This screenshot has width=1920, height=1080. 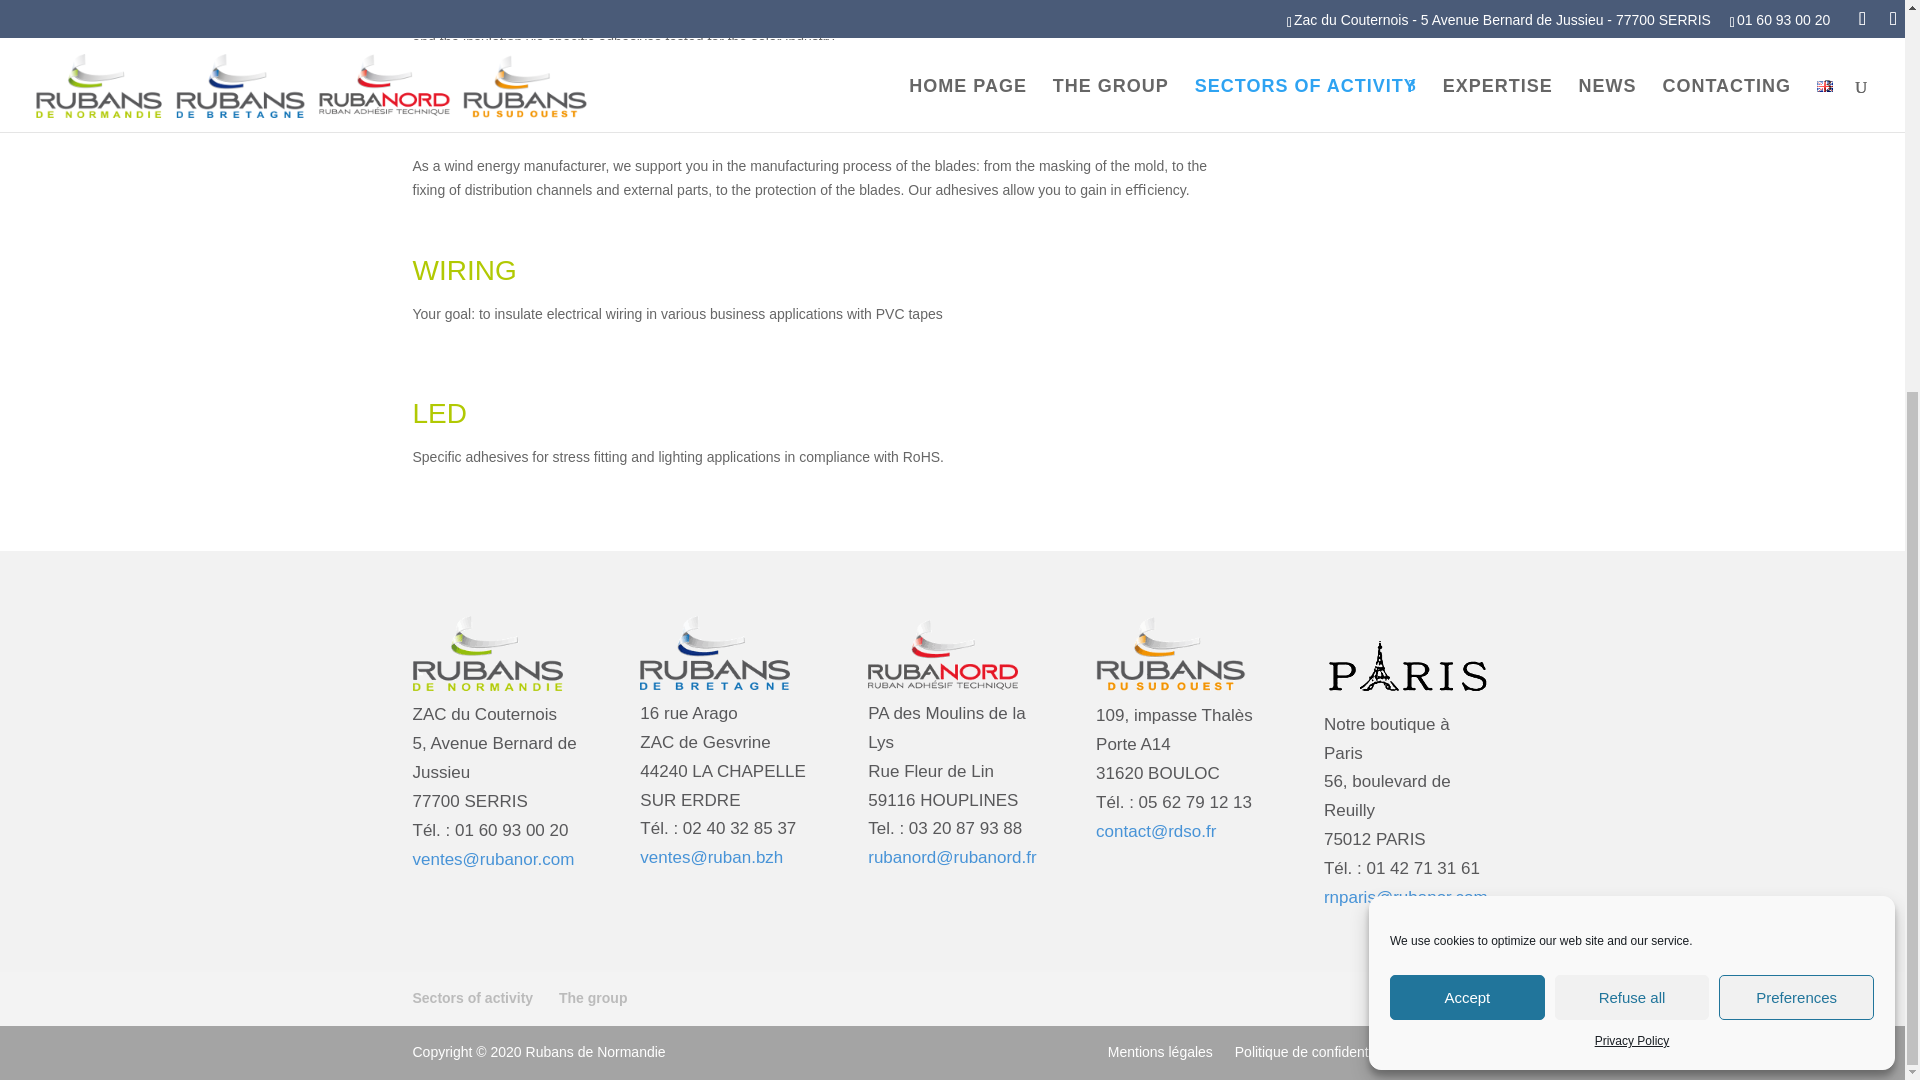 What do you see at coordinates (487, 654) in the screenshot?
I see `logo rubans de normandie` at bounding box center [487, 654].